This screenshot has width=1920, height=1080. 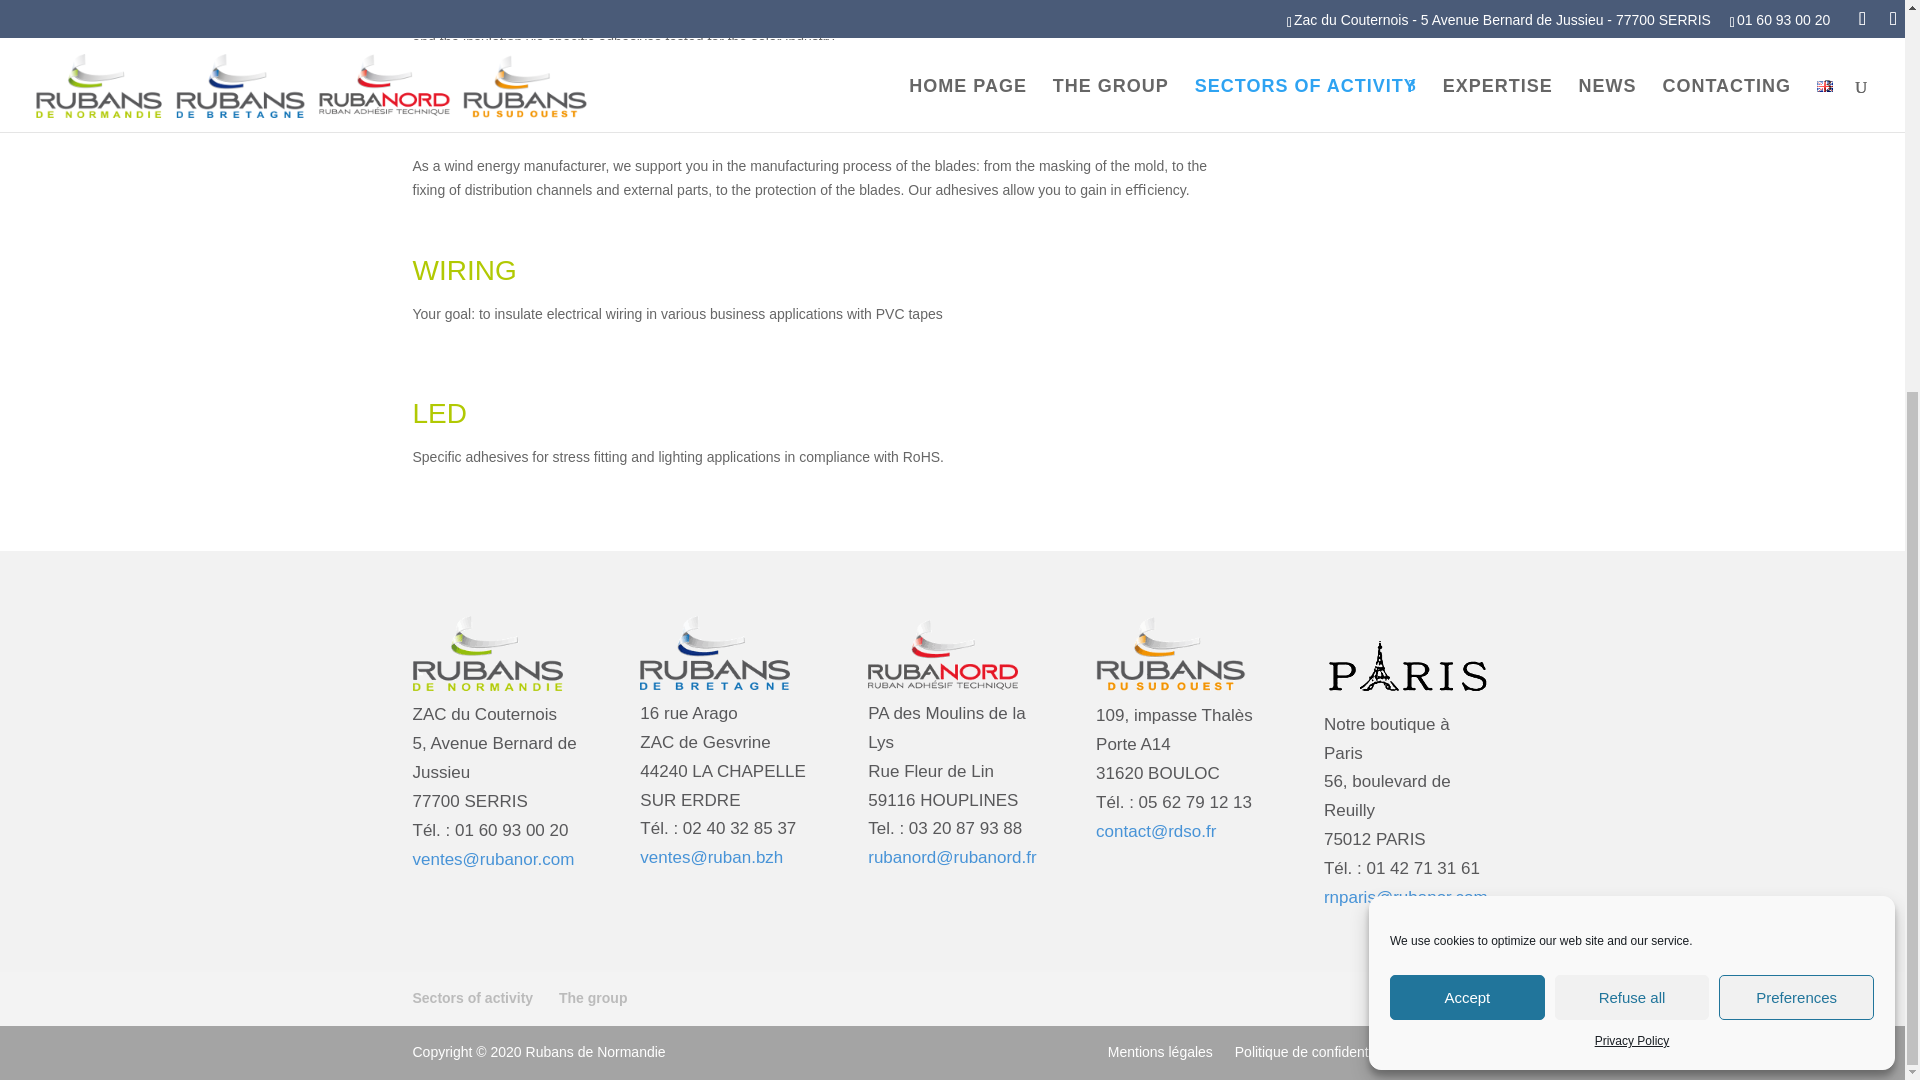 What do you see at coordinates (487, 654) in the screenshot?
I see `logo rubans de normandie` at bounding box center [487, 654].